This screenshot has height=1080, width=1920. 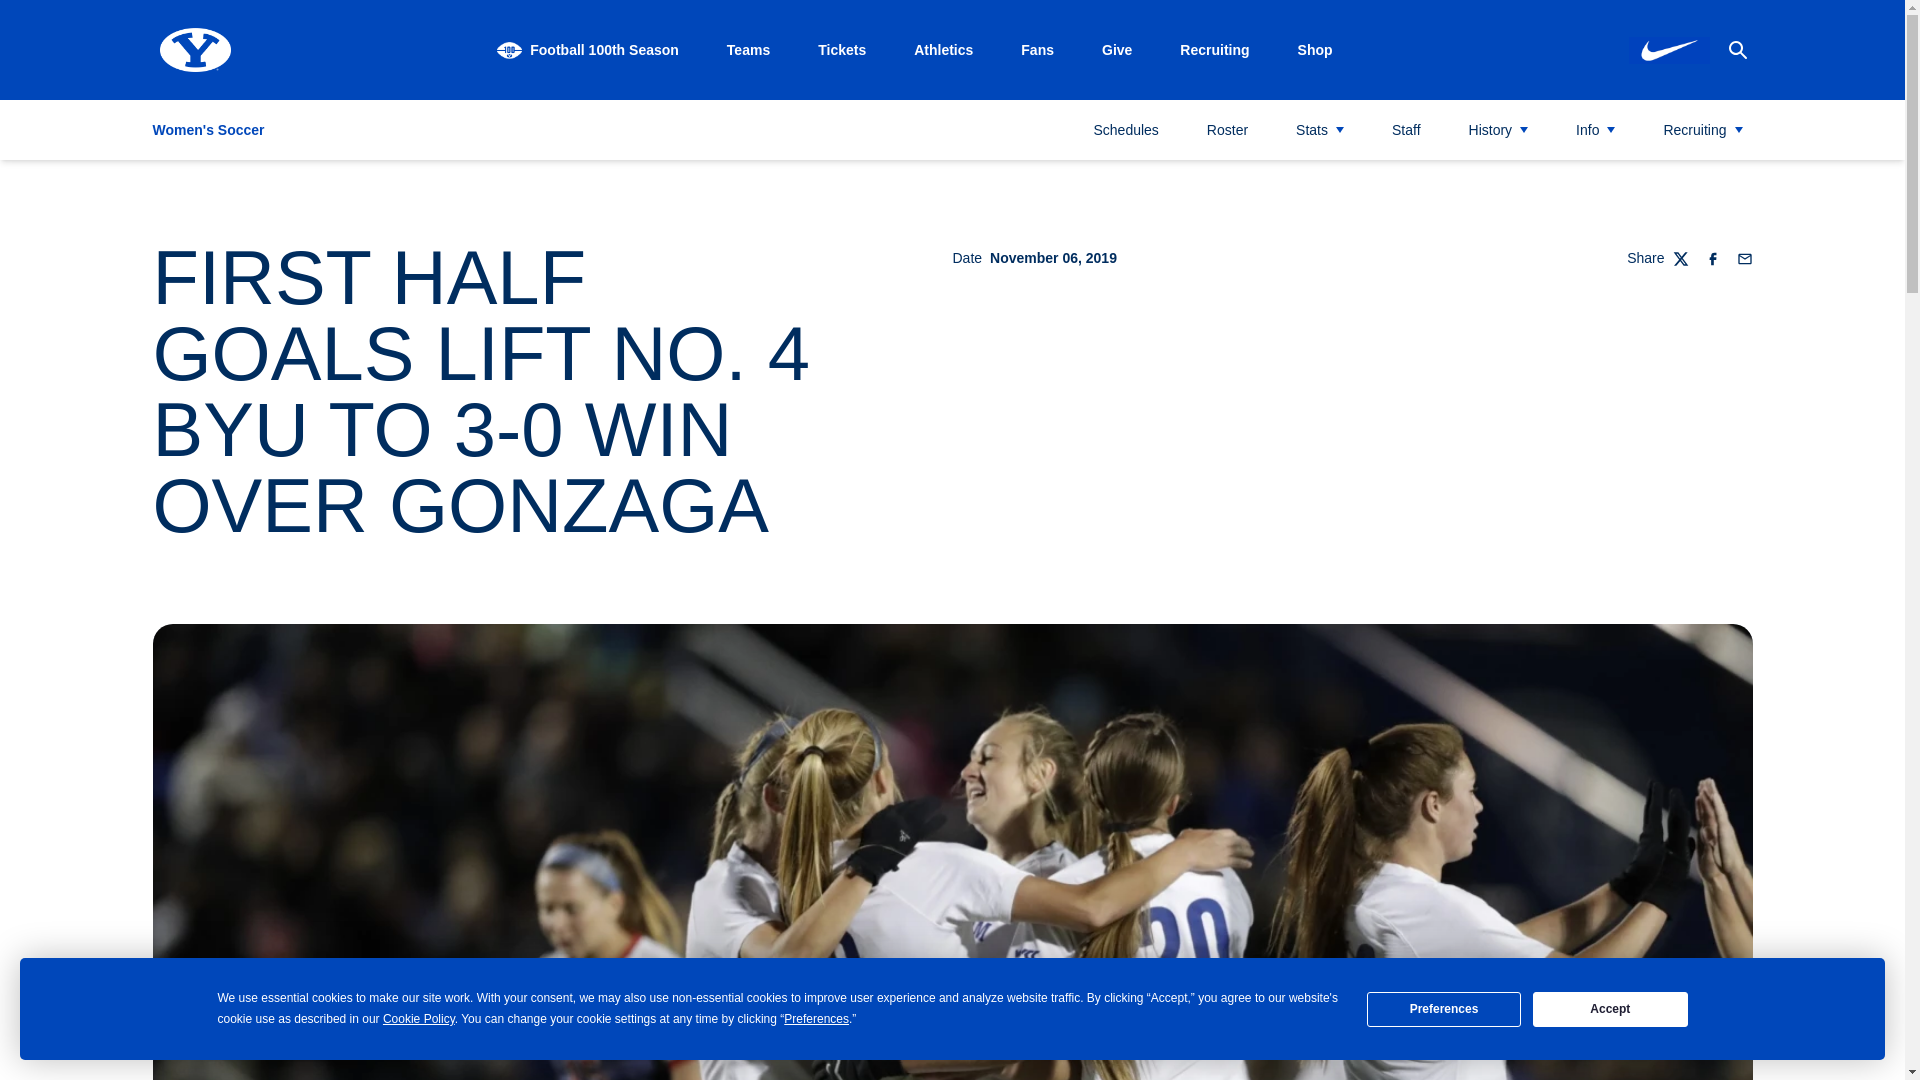 What do you see at coordinates (510, 50) in the screenshot?
I see `100-logo-y.png` at bounding box center [510, 50].